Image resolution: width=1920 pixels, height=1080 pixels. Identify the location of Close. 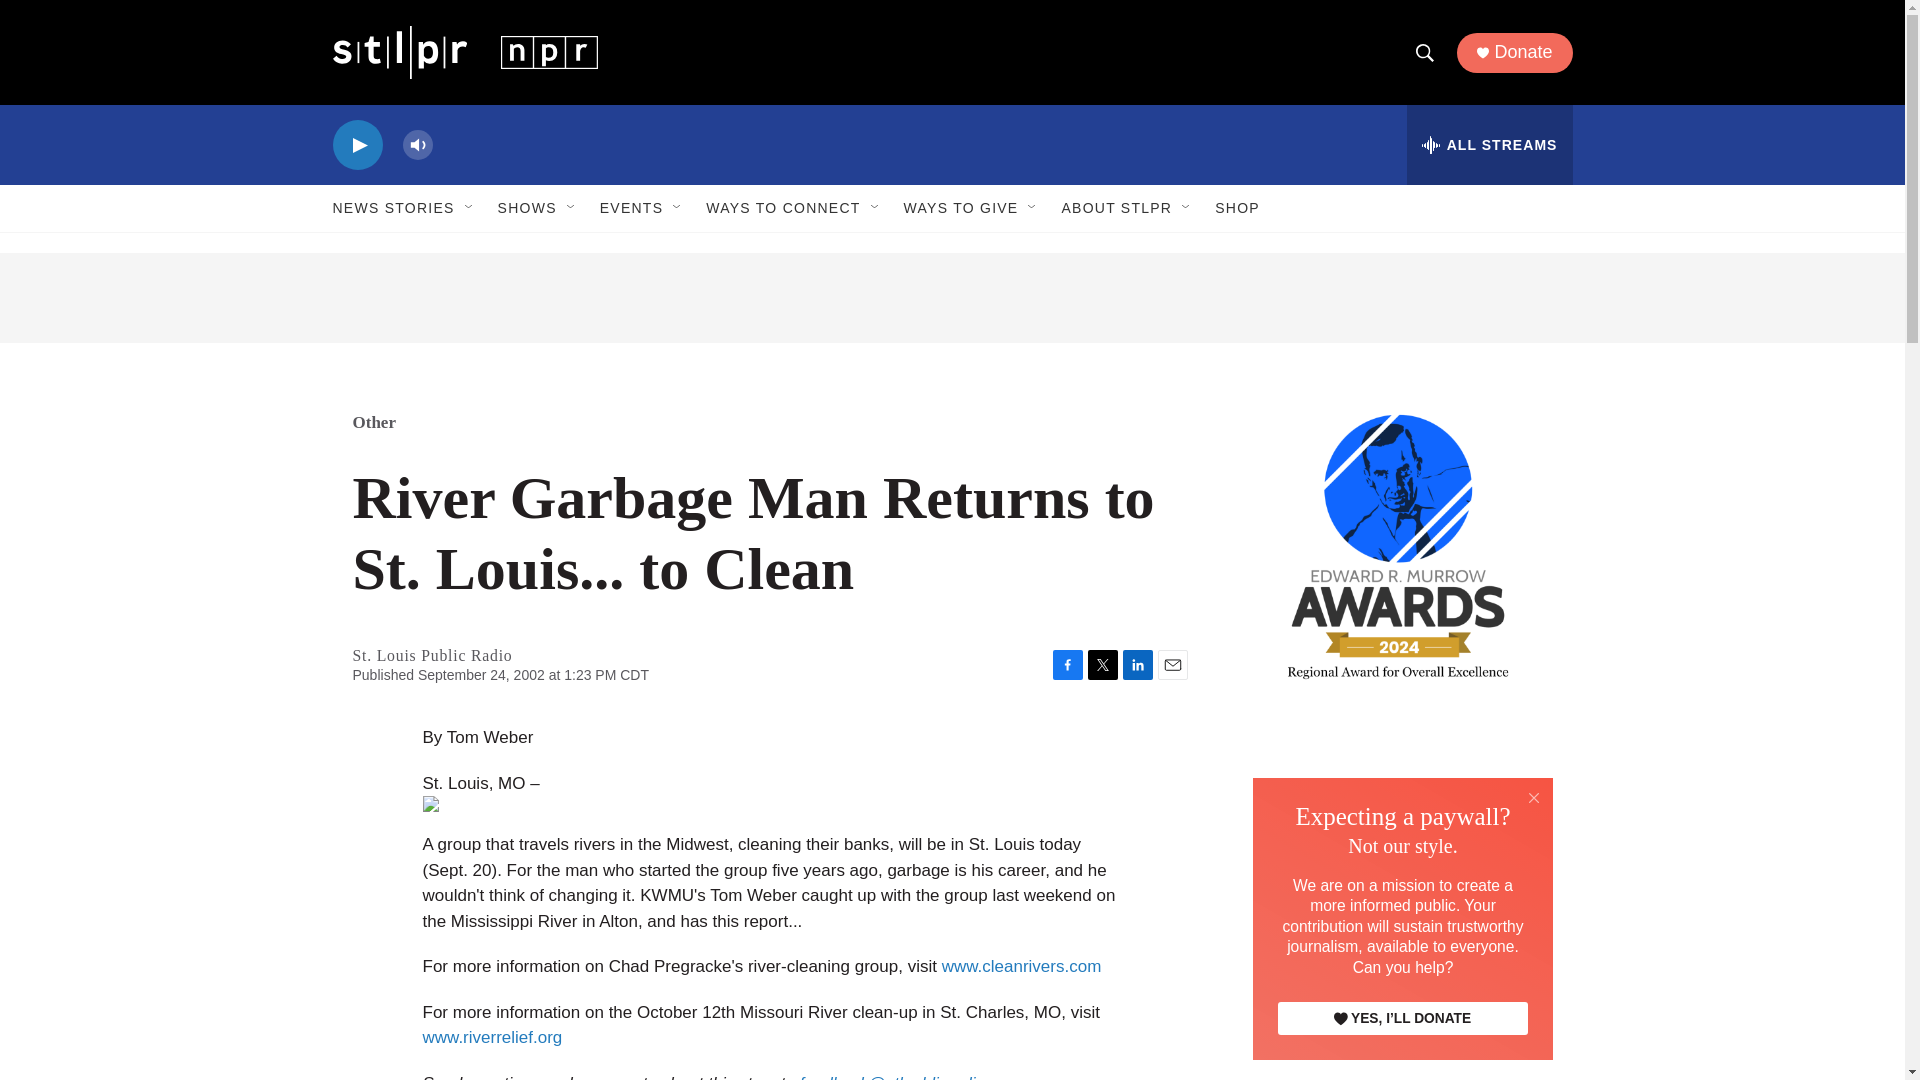
(1534, 798).